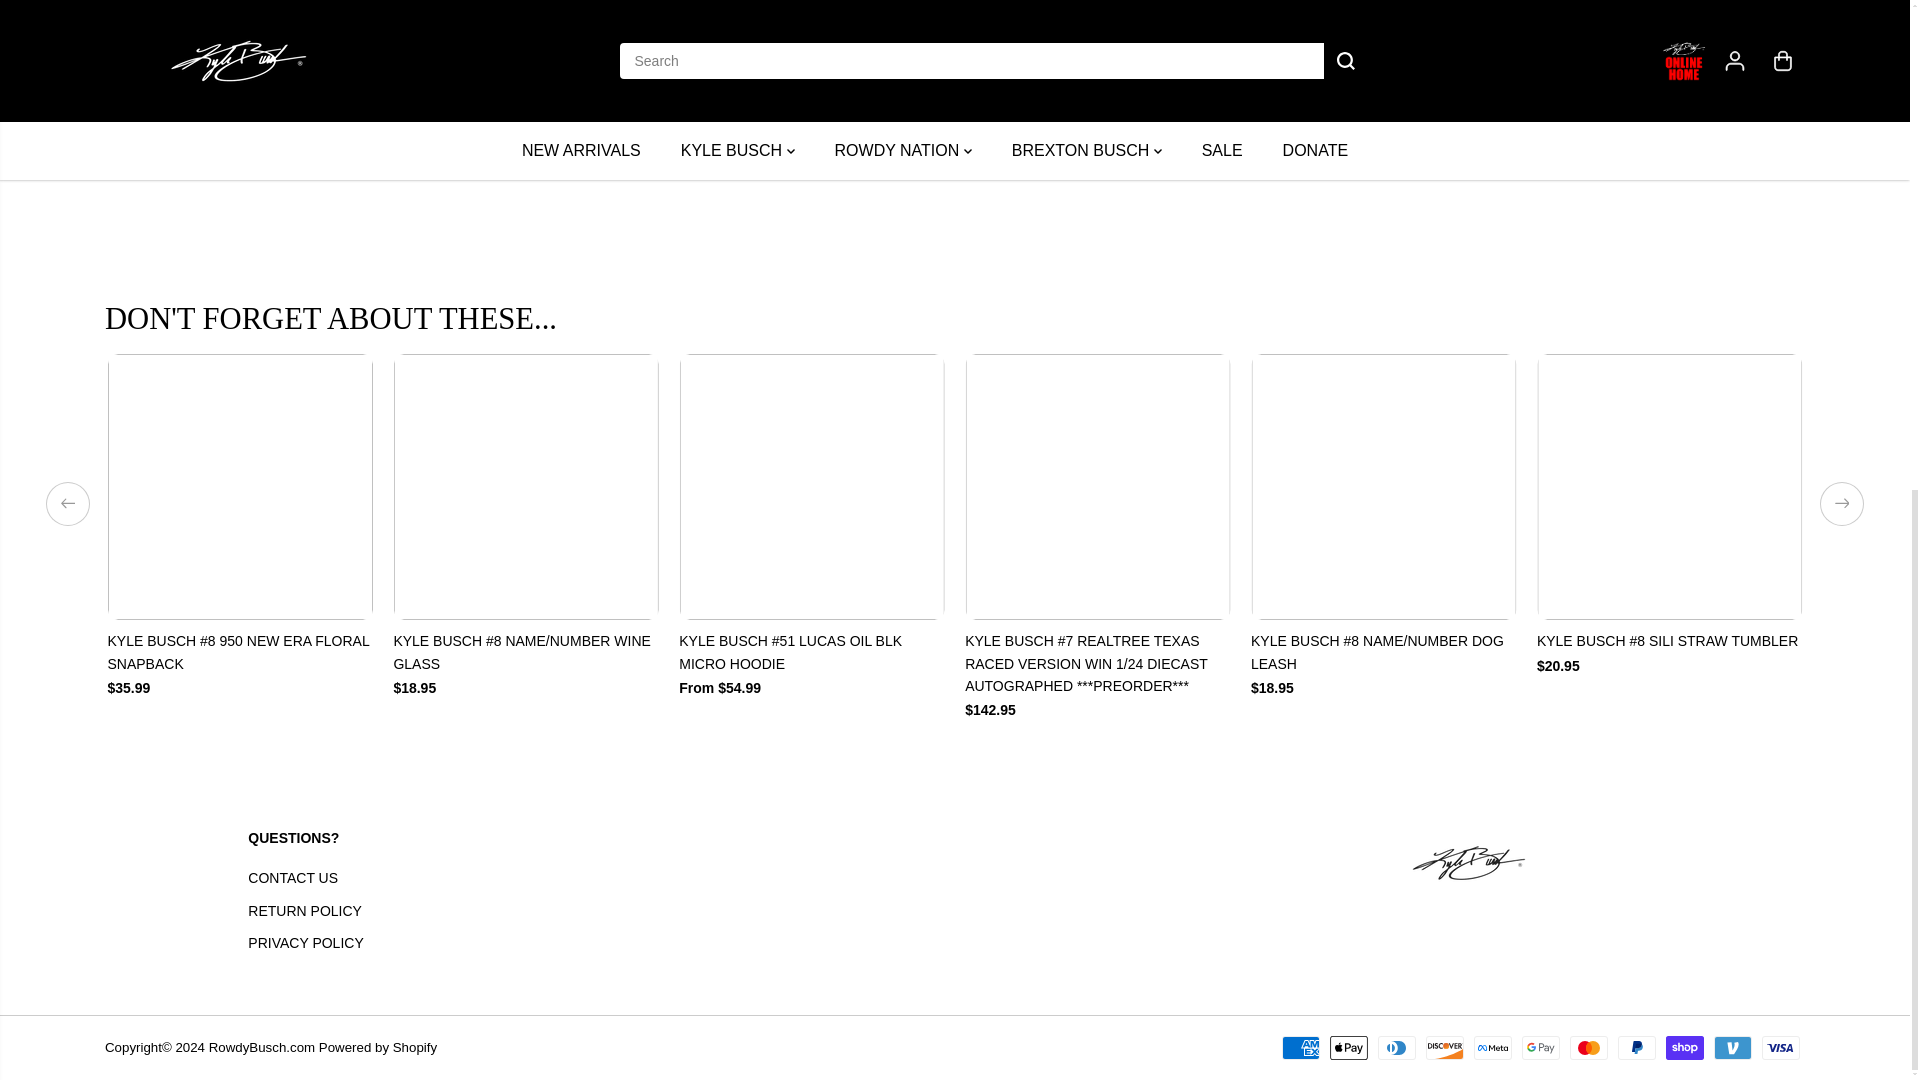 Image resolution: width=1920 pixels, height=1080 pixels. What do you see at coordinates (1301, 1047) in the screenshot?
I see `American Express` at bounding box center [1301, 1047].